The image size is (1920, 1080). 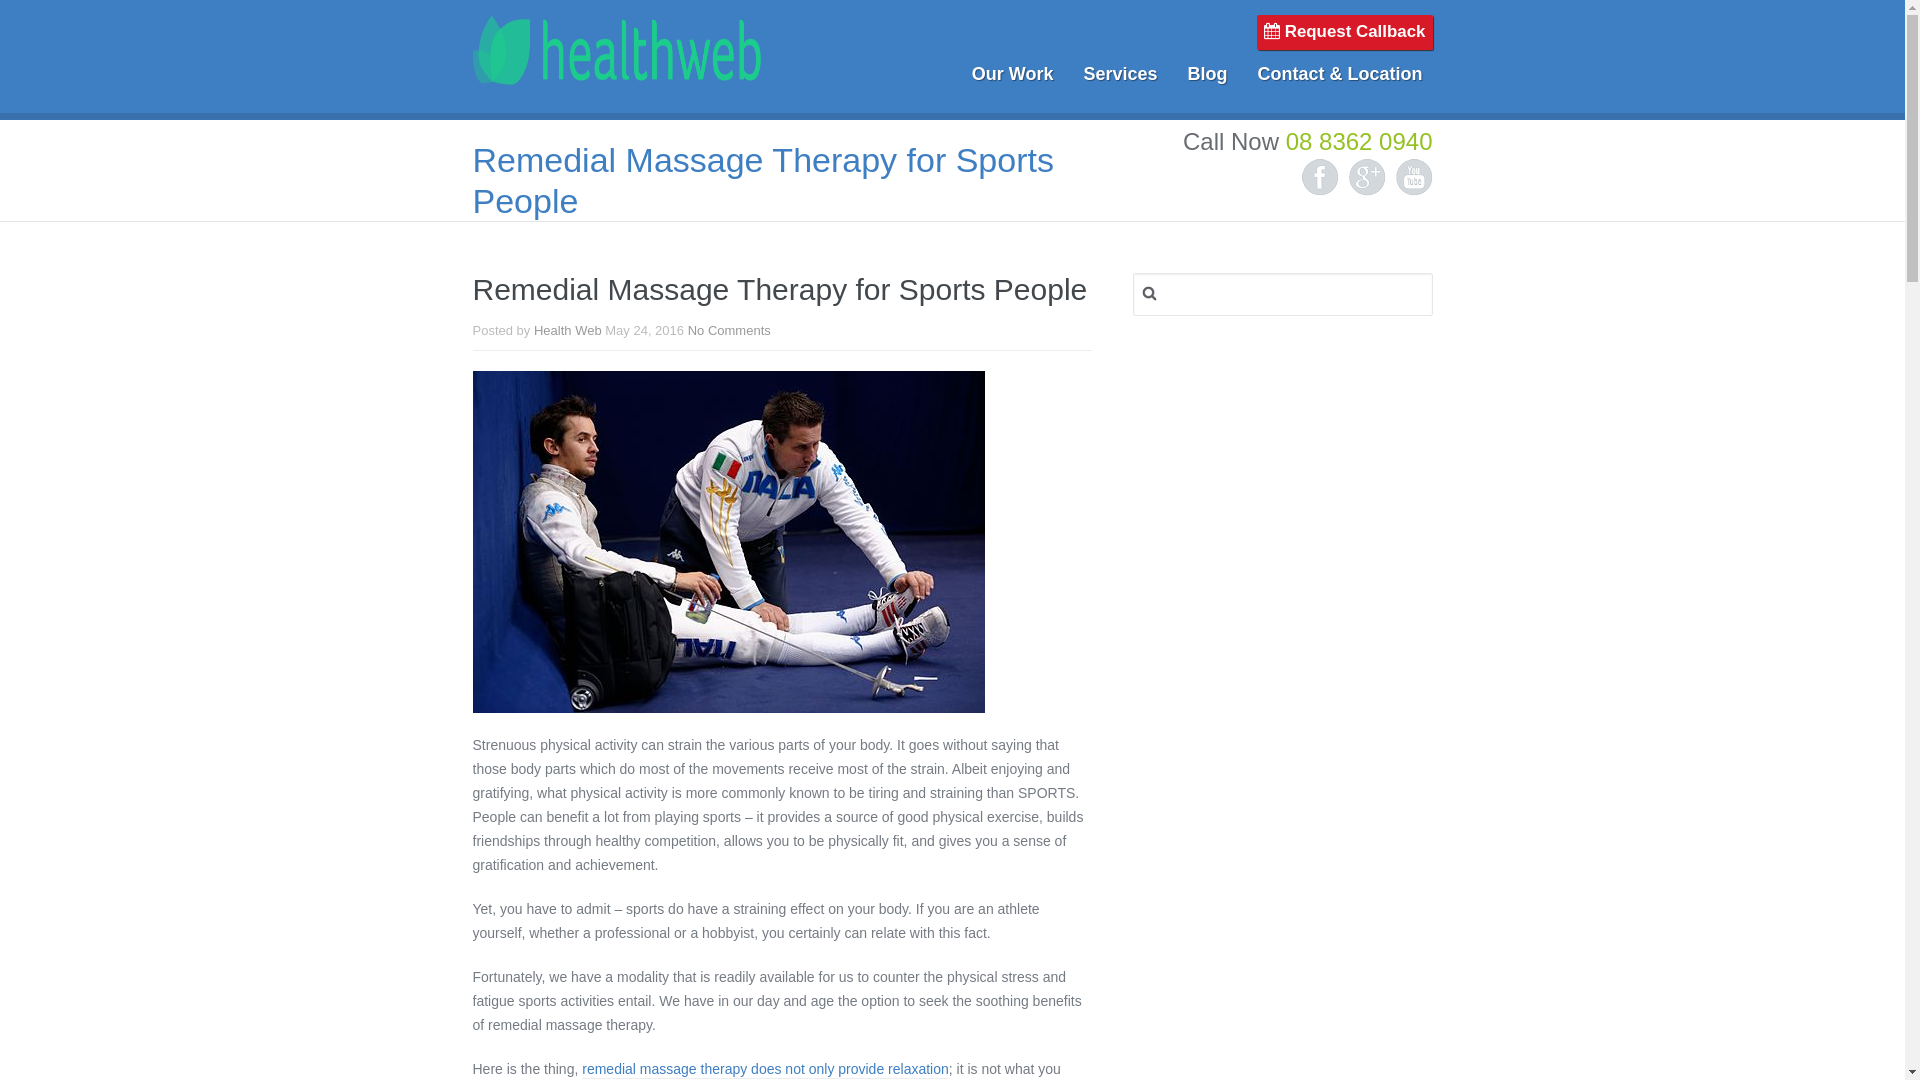 What do you see at coordinates (766, 1070) in the screenshot?
I see `remedial massage therapy does not only provide relaxation` at bounding box center [766, 1070].